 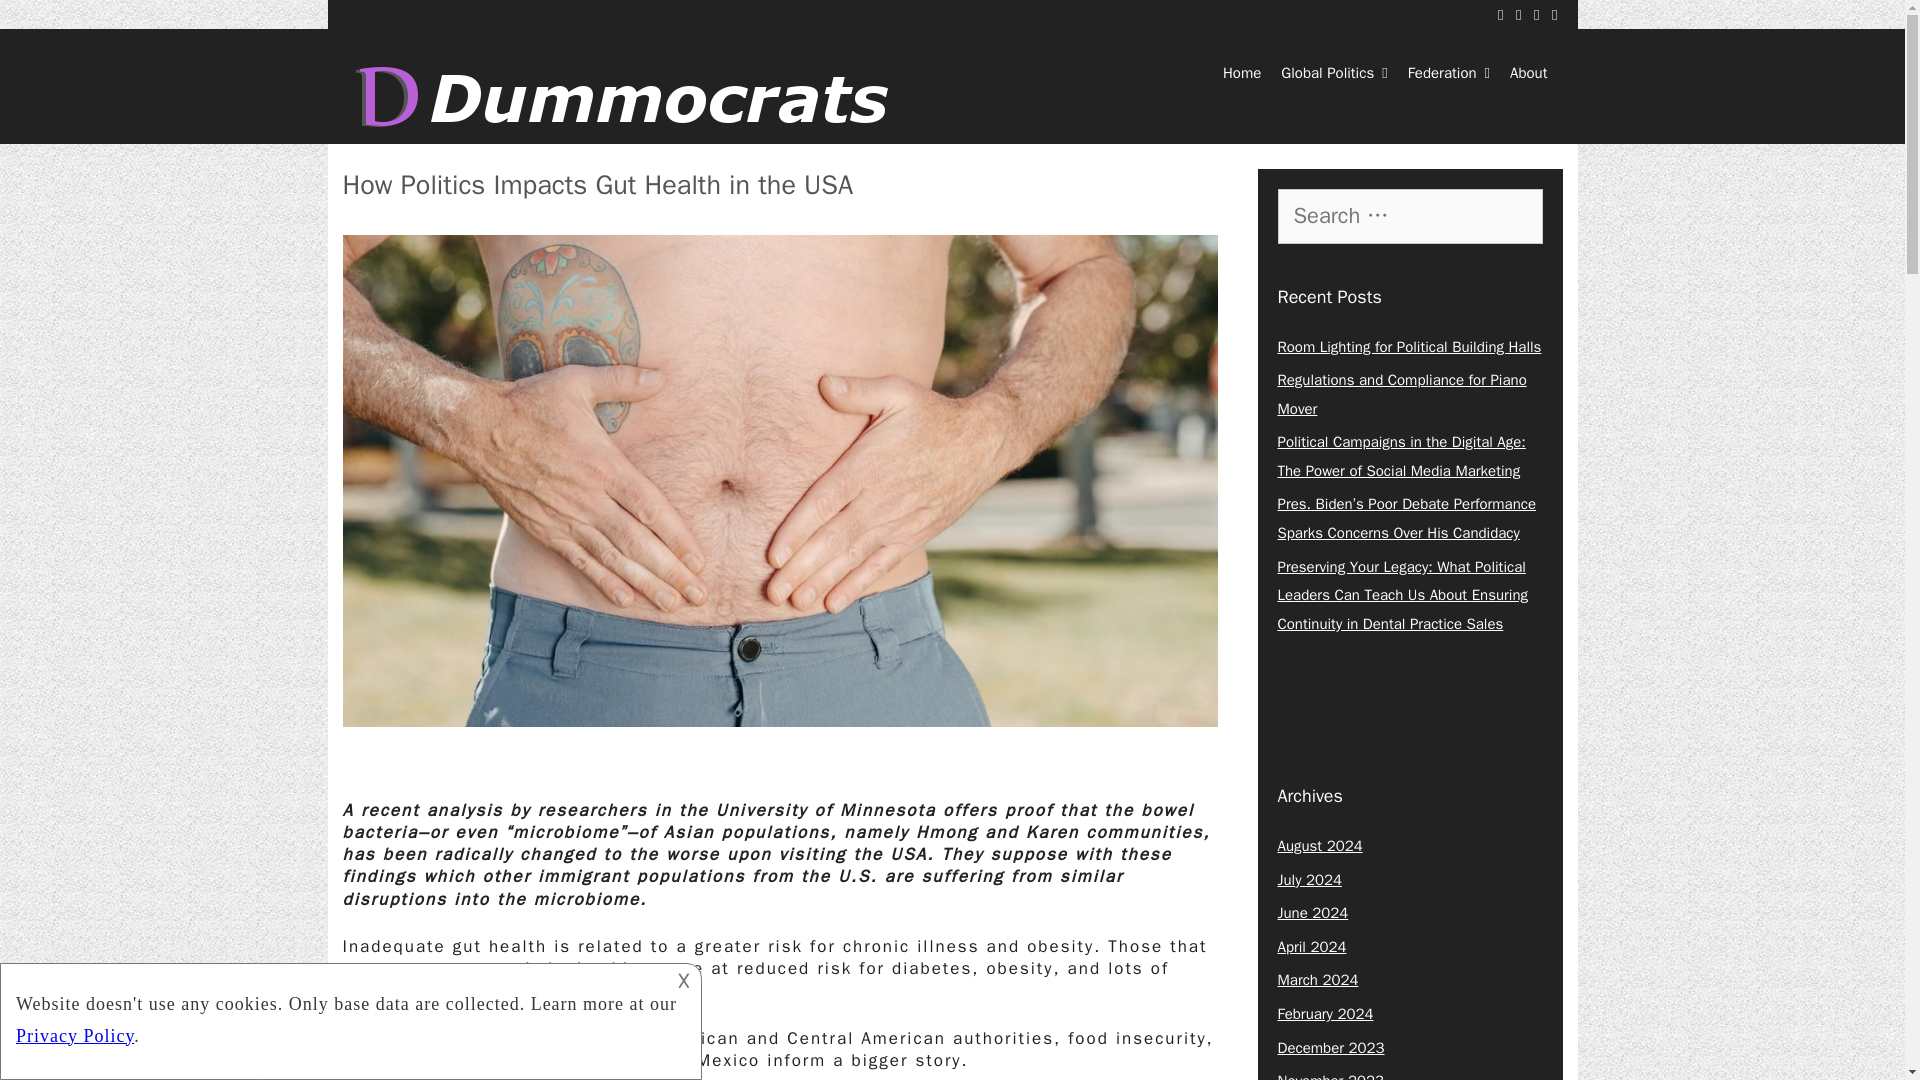 I want to click on description, so click(x=348, y=1018).